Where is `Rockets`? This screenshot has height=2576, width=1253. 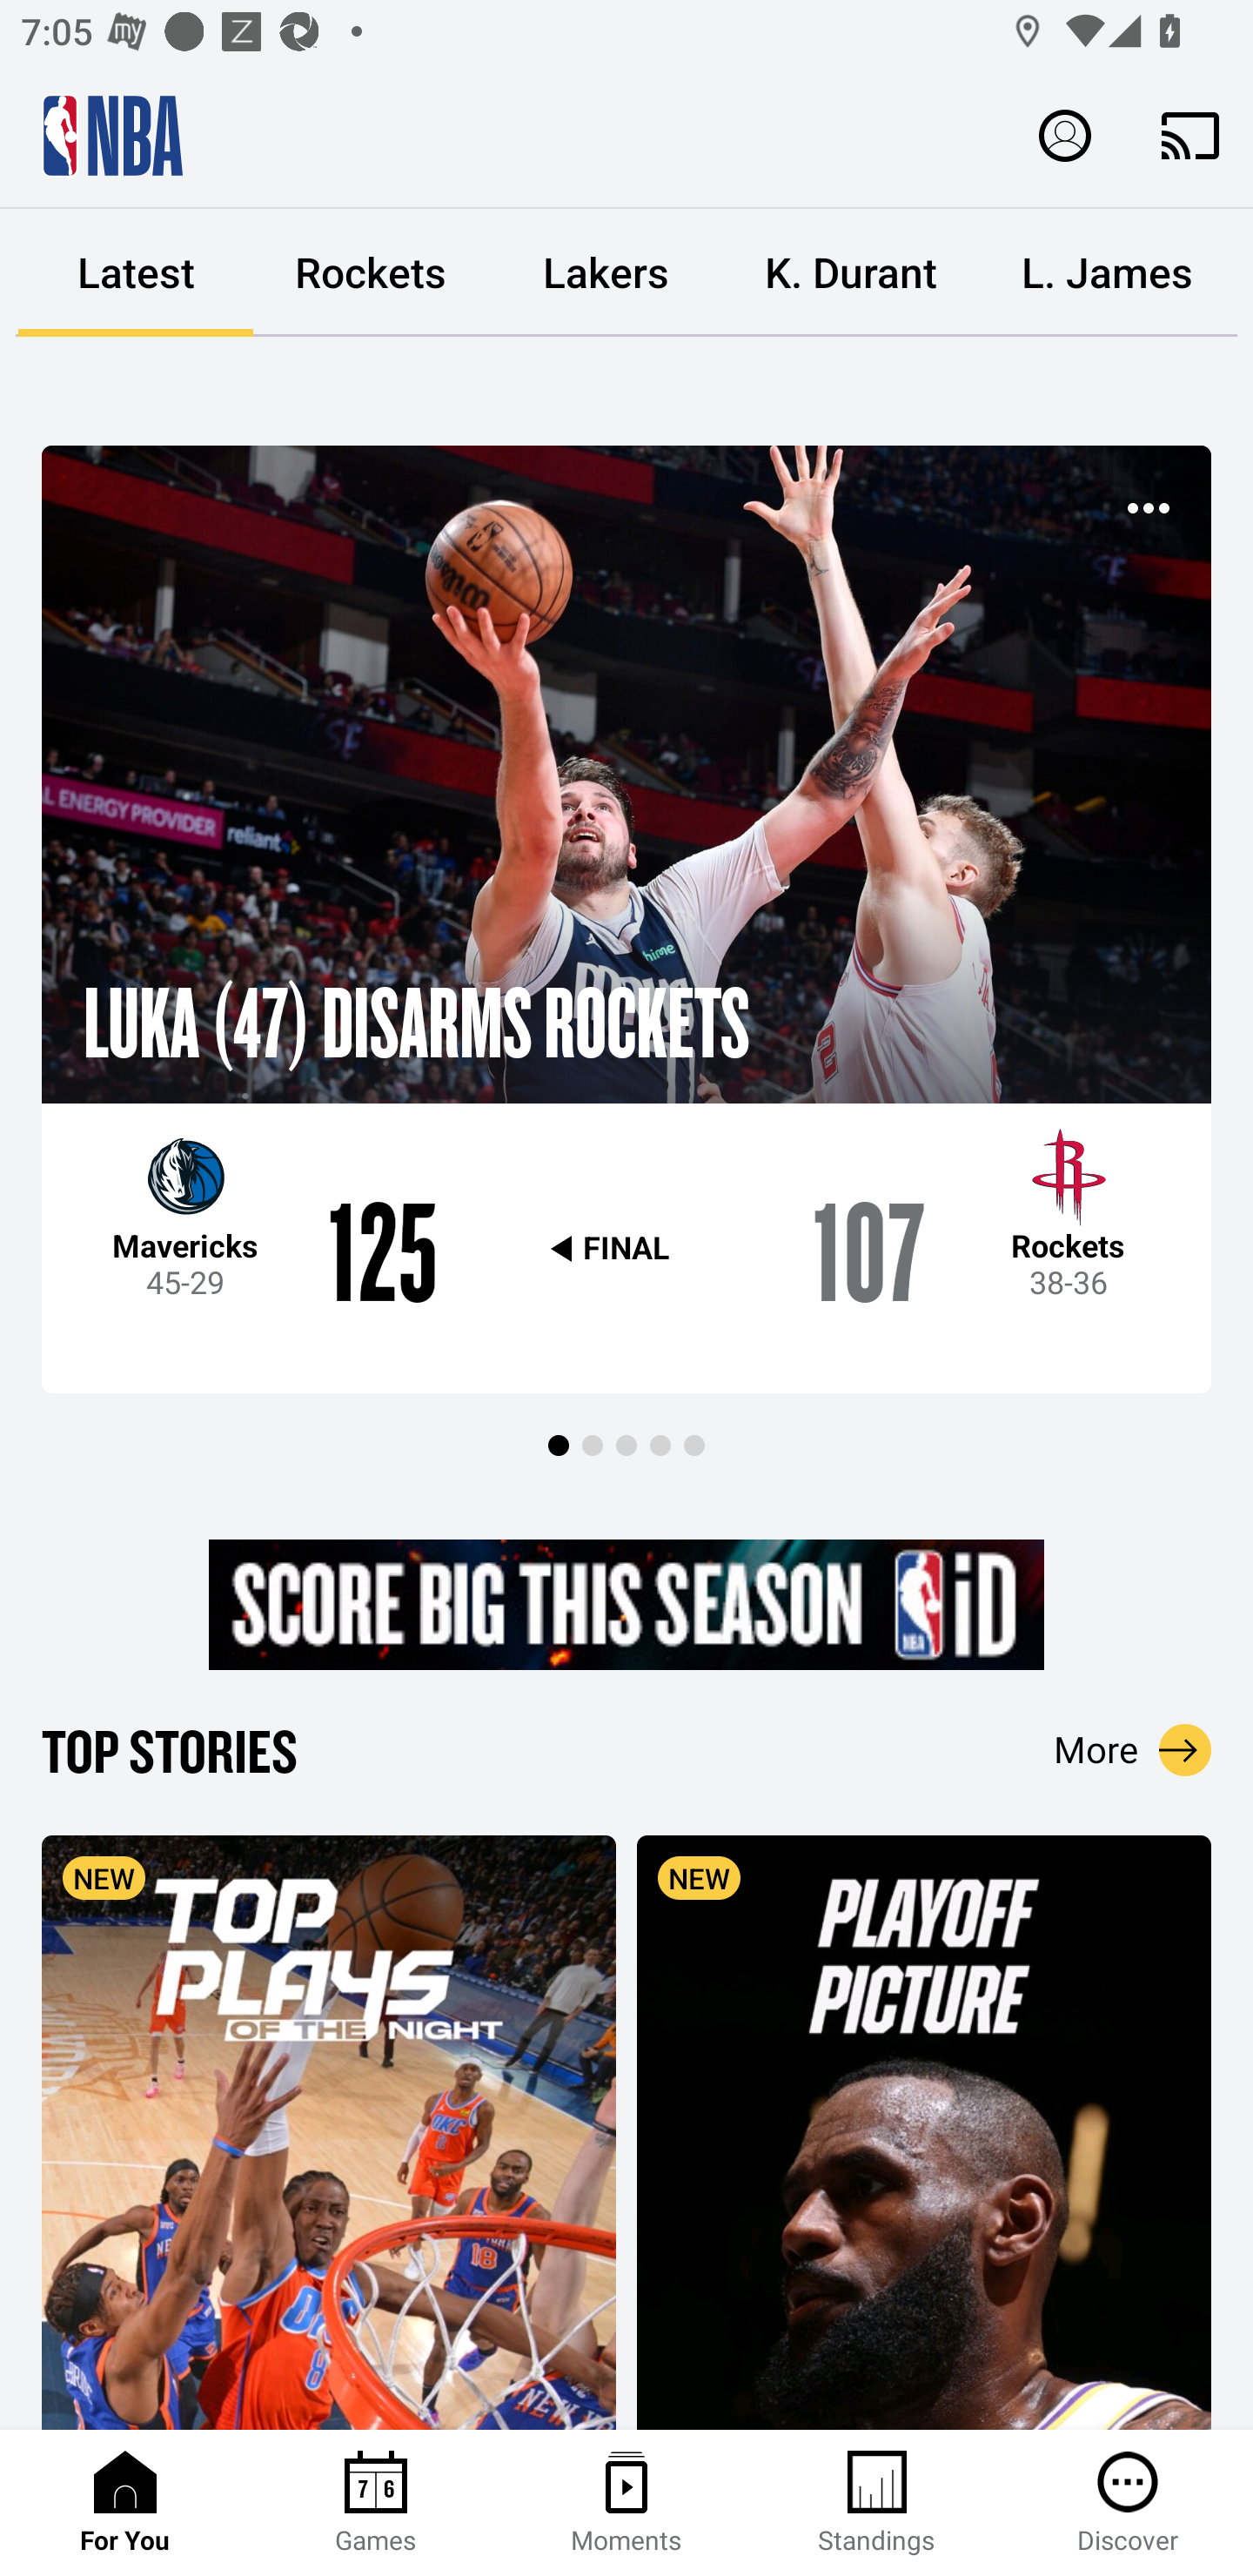
Rockets is located at coordinates (371, 273).